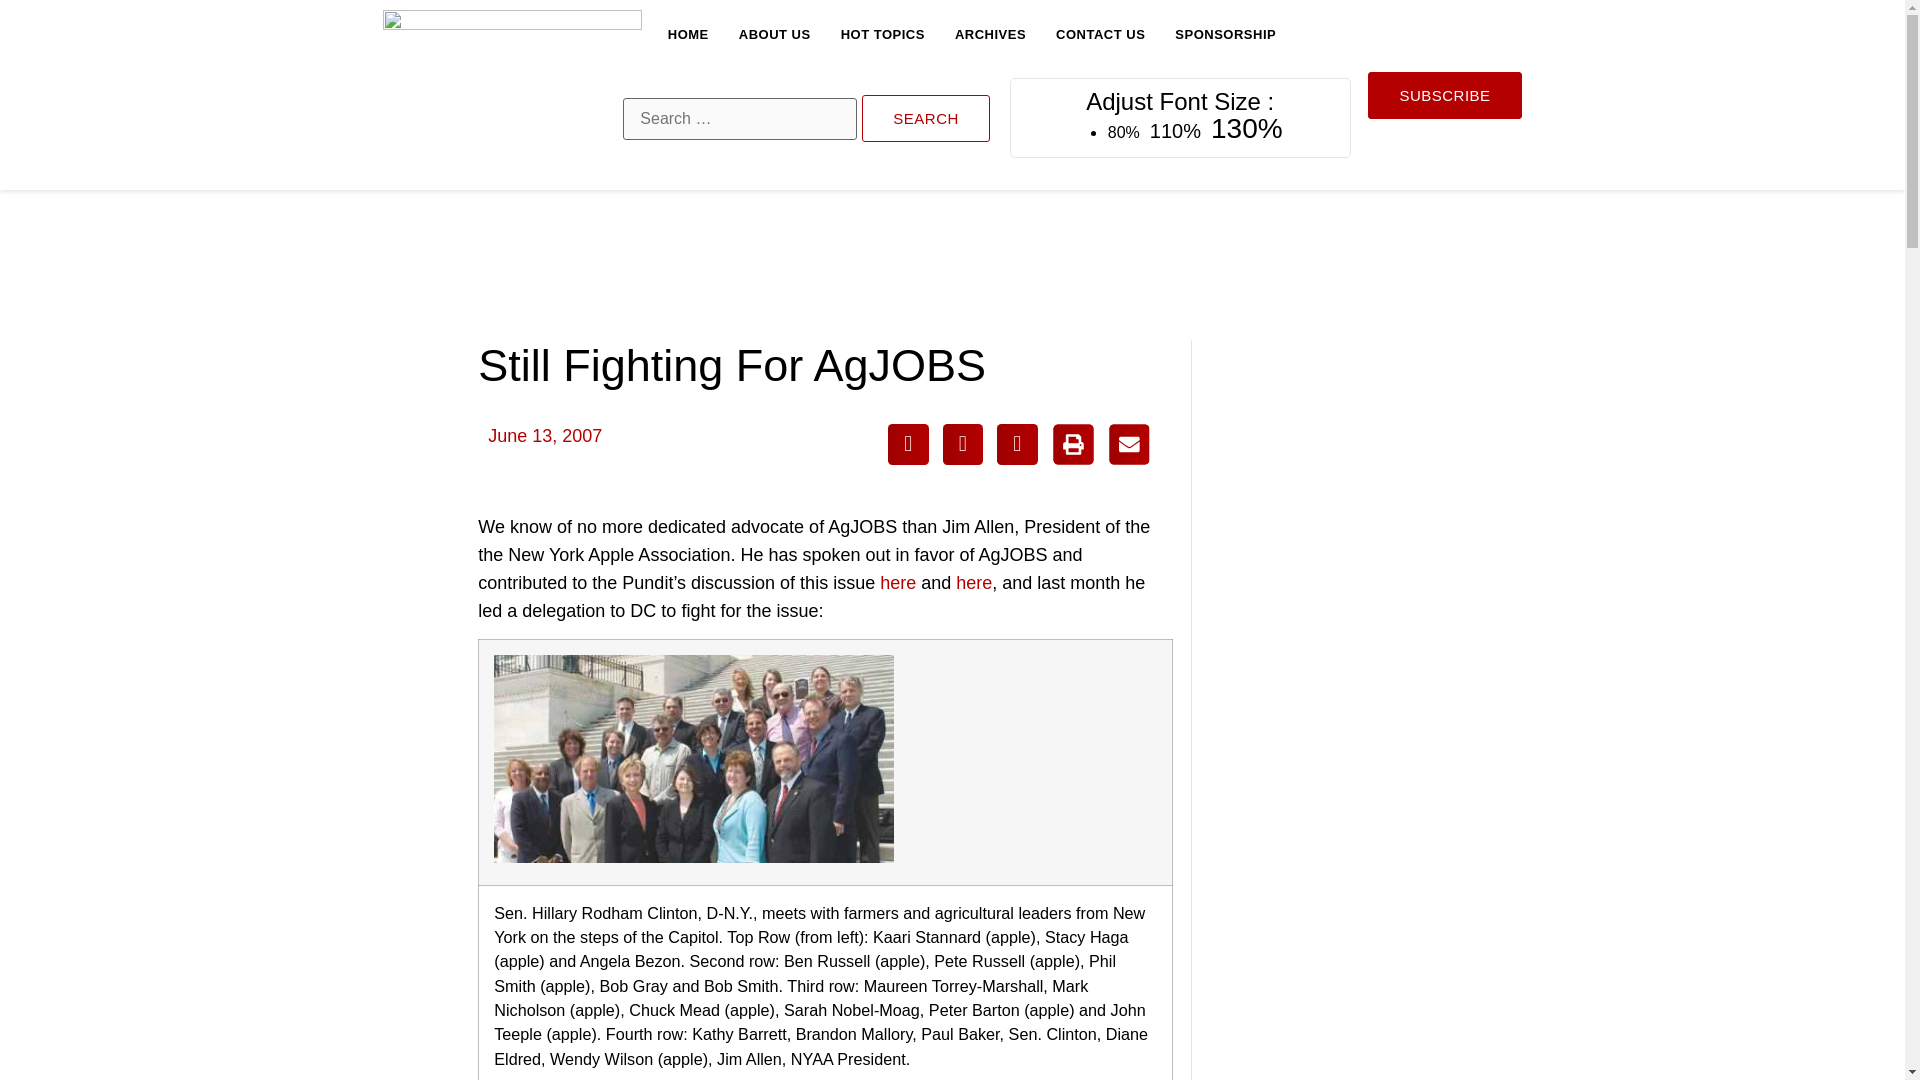 The height and width of the screenshot is (1080, 1920). I want to click on CONTACT US, so click(1100, 34).